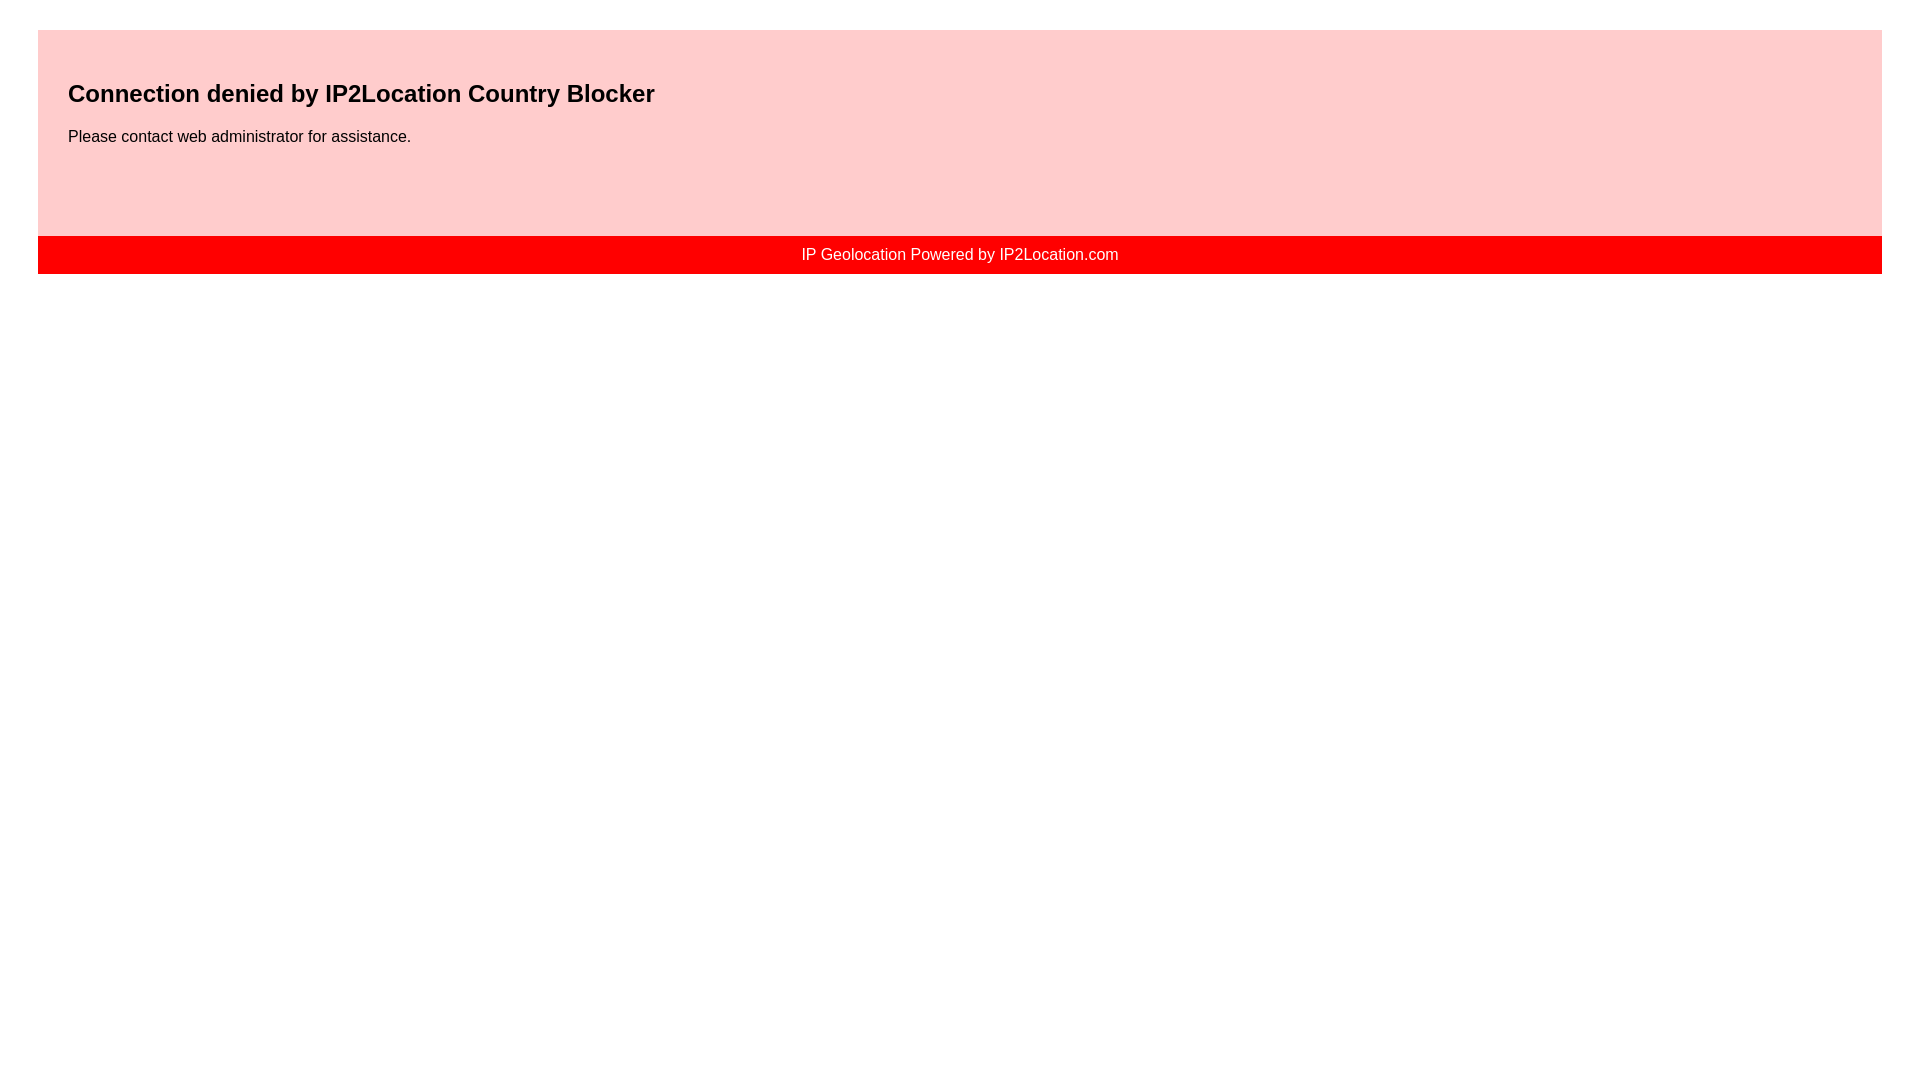 The height and width of the screenshot is (1080, 1920). I want to click on IP Geolocation Powered by IP2Location.com, so click(958, 254).